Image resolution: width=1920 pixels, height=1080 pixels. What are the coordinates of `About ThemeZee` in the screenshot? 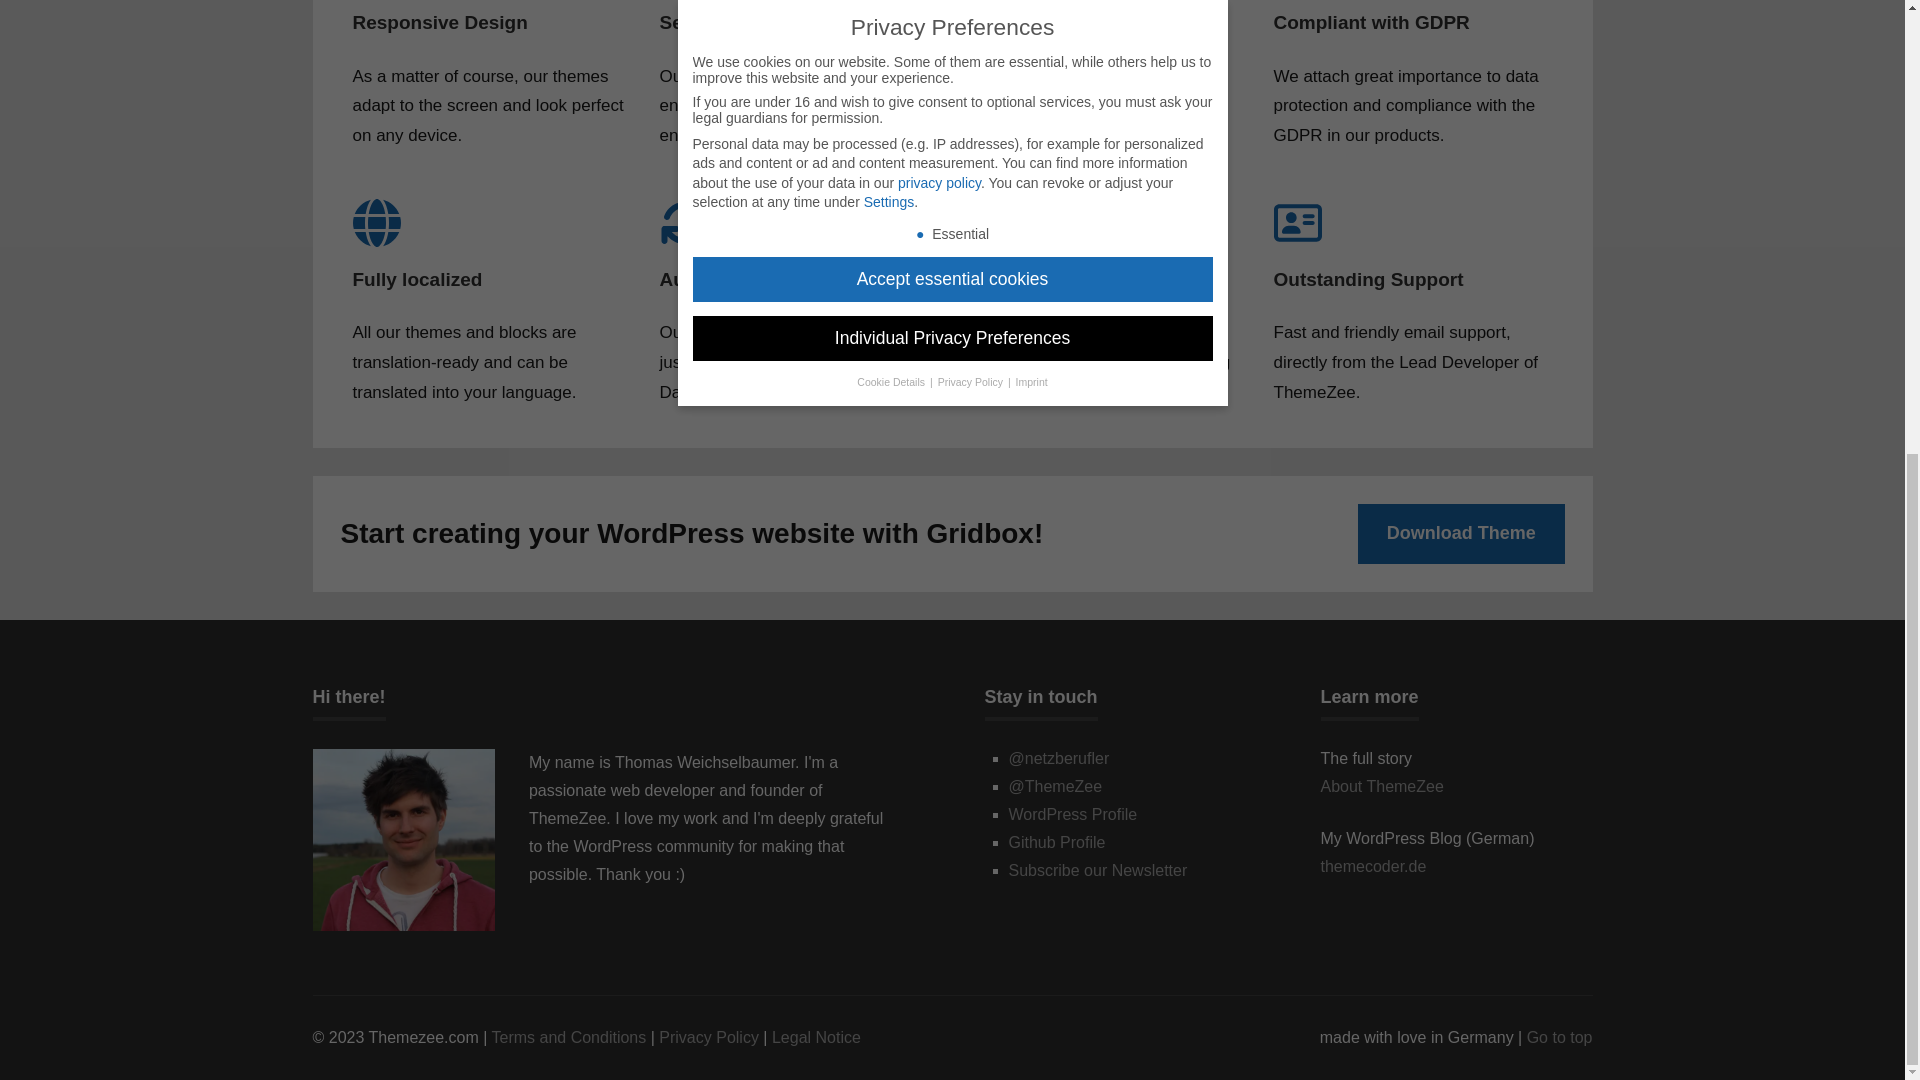 It's located at (1382, 786).